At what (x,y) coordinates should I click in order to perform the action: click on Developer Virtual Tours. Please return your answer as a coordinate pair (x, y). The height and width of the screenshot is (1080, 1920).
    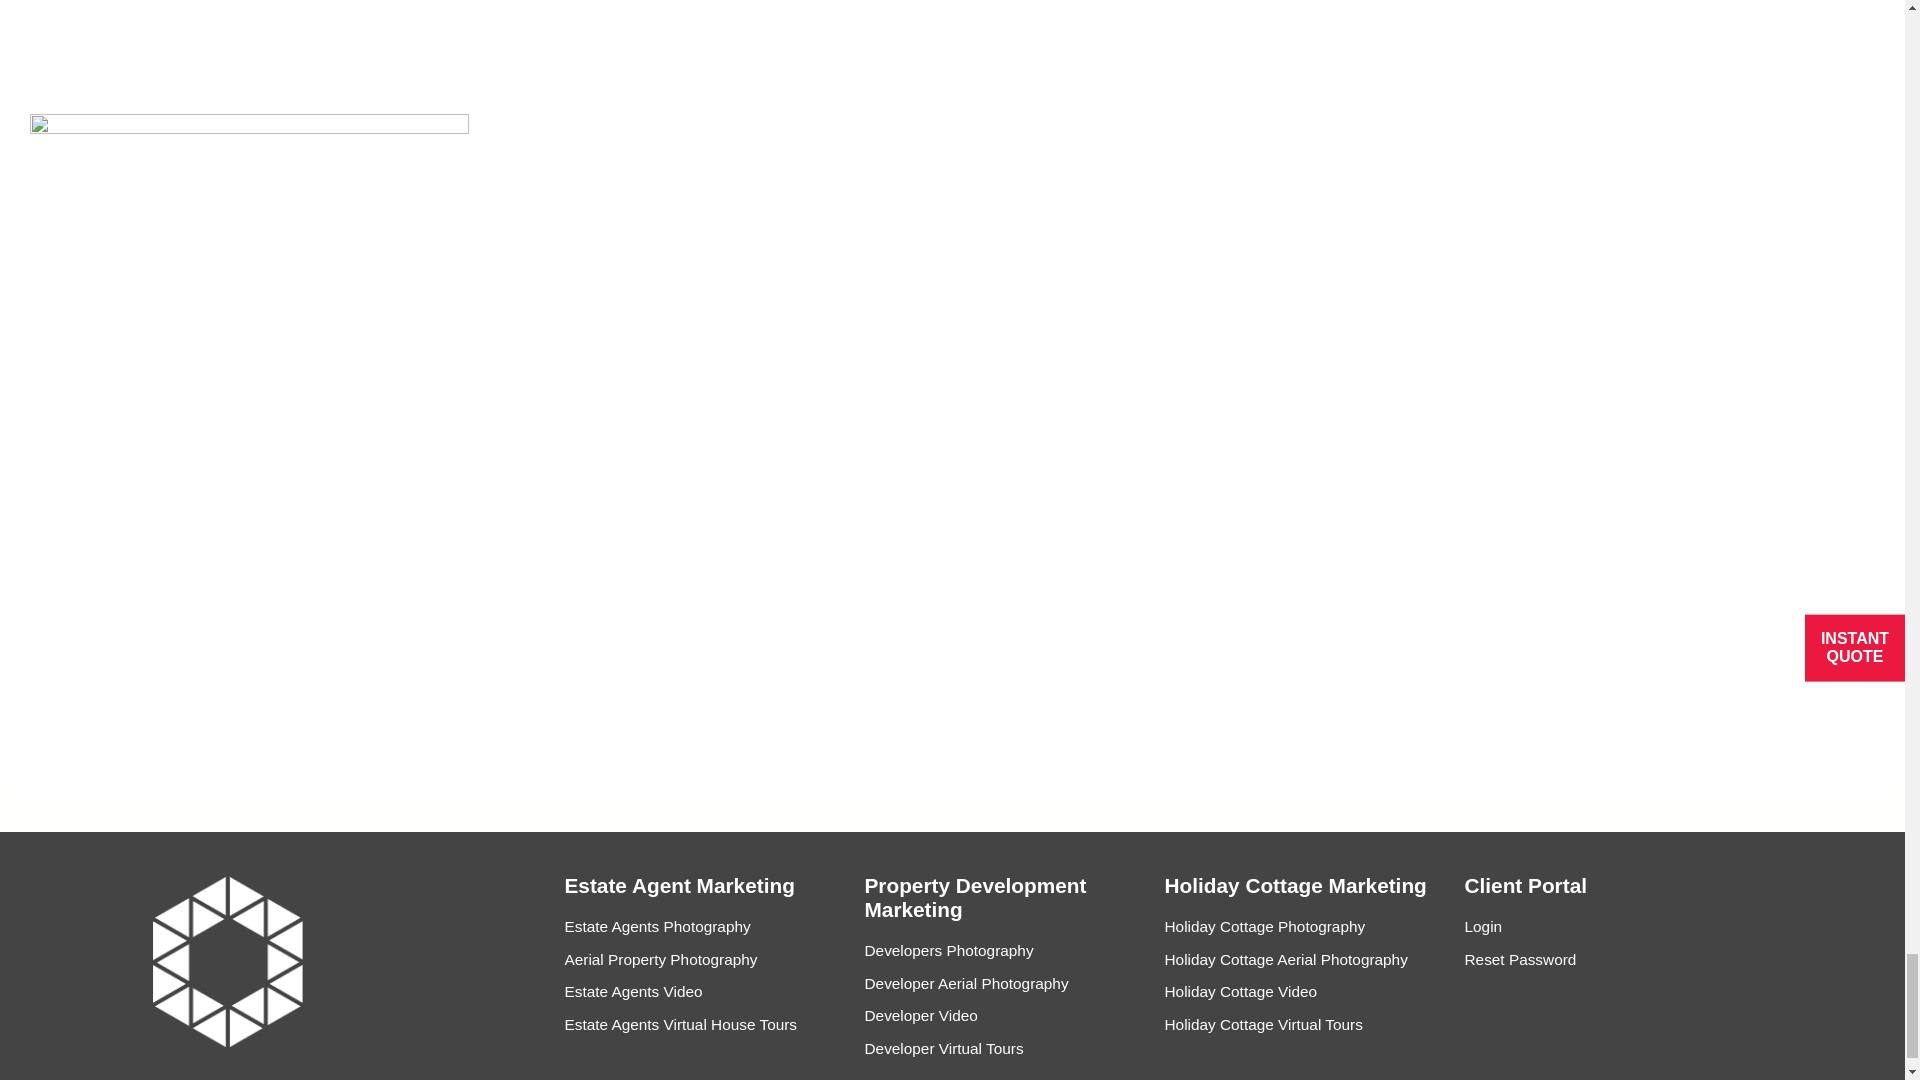
    Looking at the image, I should click on (1002, 1049).